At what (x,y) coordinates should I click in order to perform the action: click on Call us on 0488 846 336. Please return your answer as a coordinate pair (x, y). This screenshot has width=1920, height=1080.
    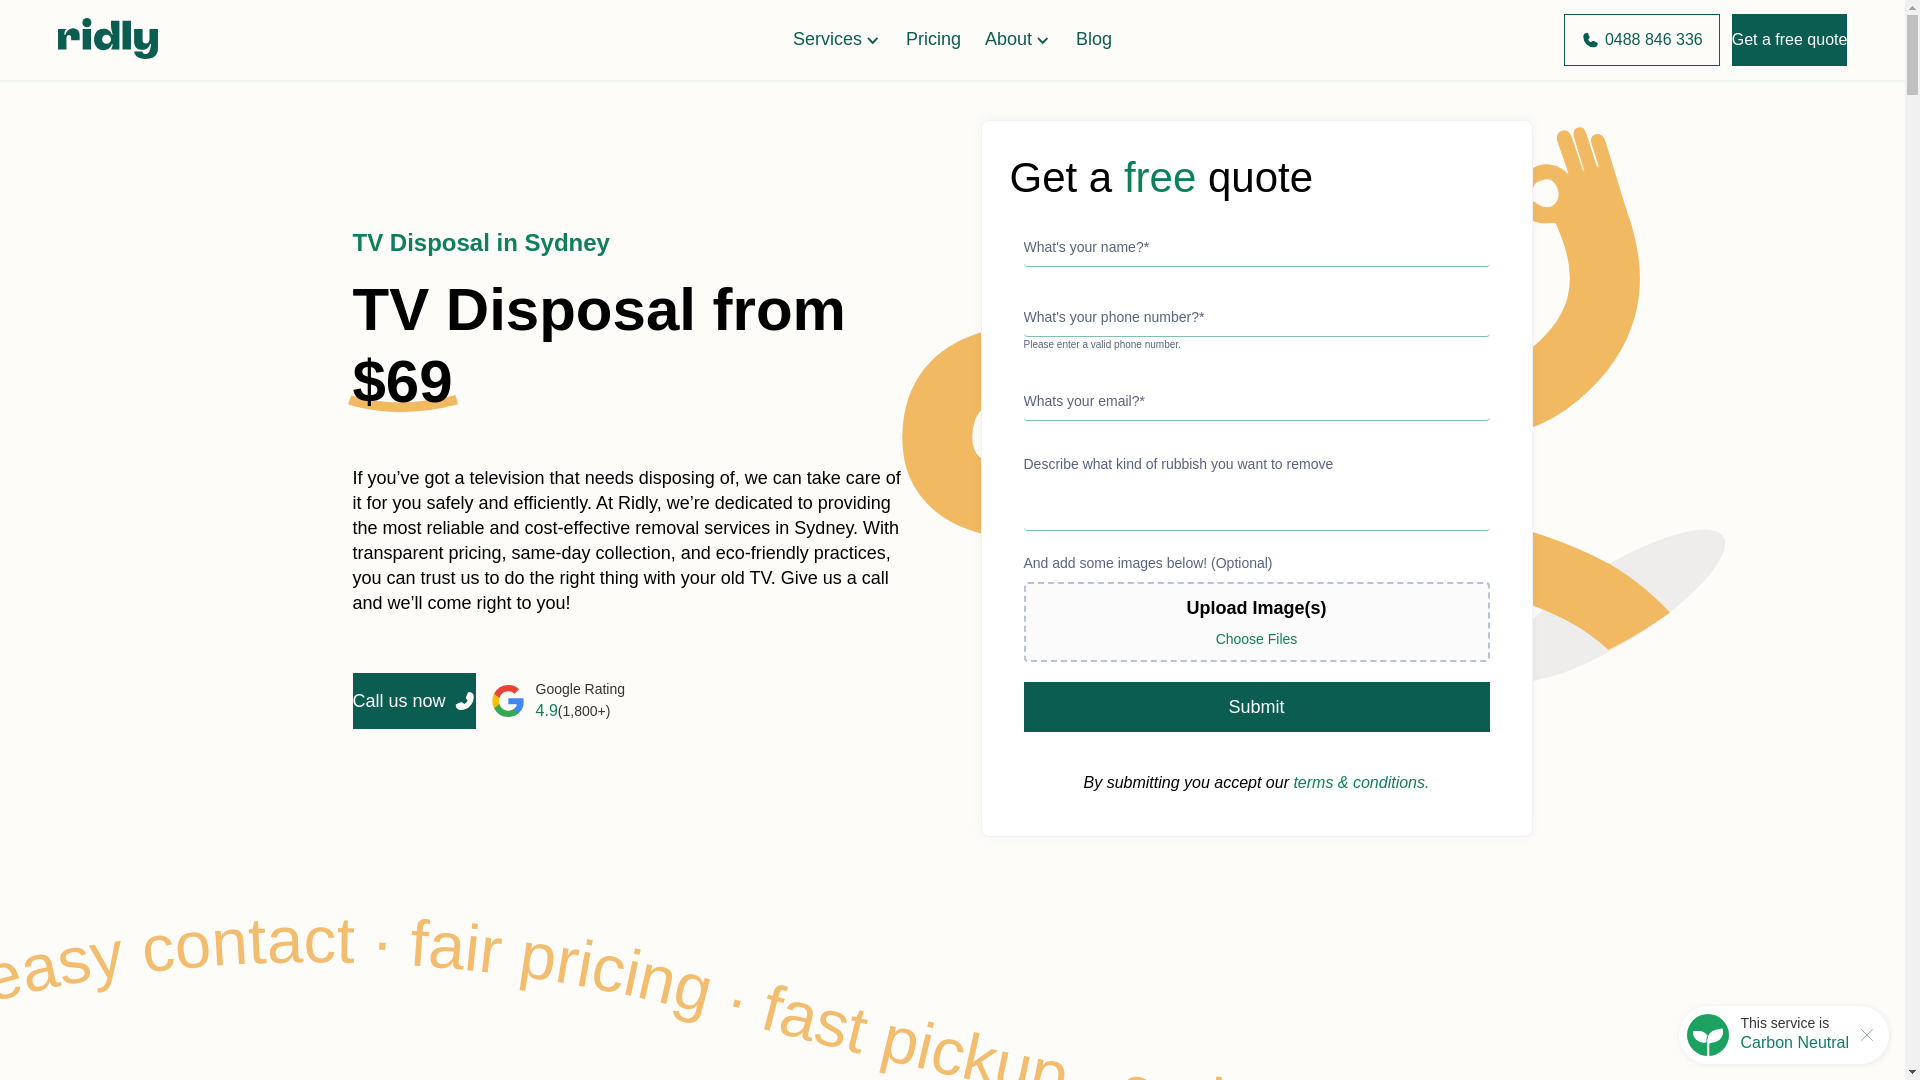
    Looking at the image, I should click on (1642, 40).